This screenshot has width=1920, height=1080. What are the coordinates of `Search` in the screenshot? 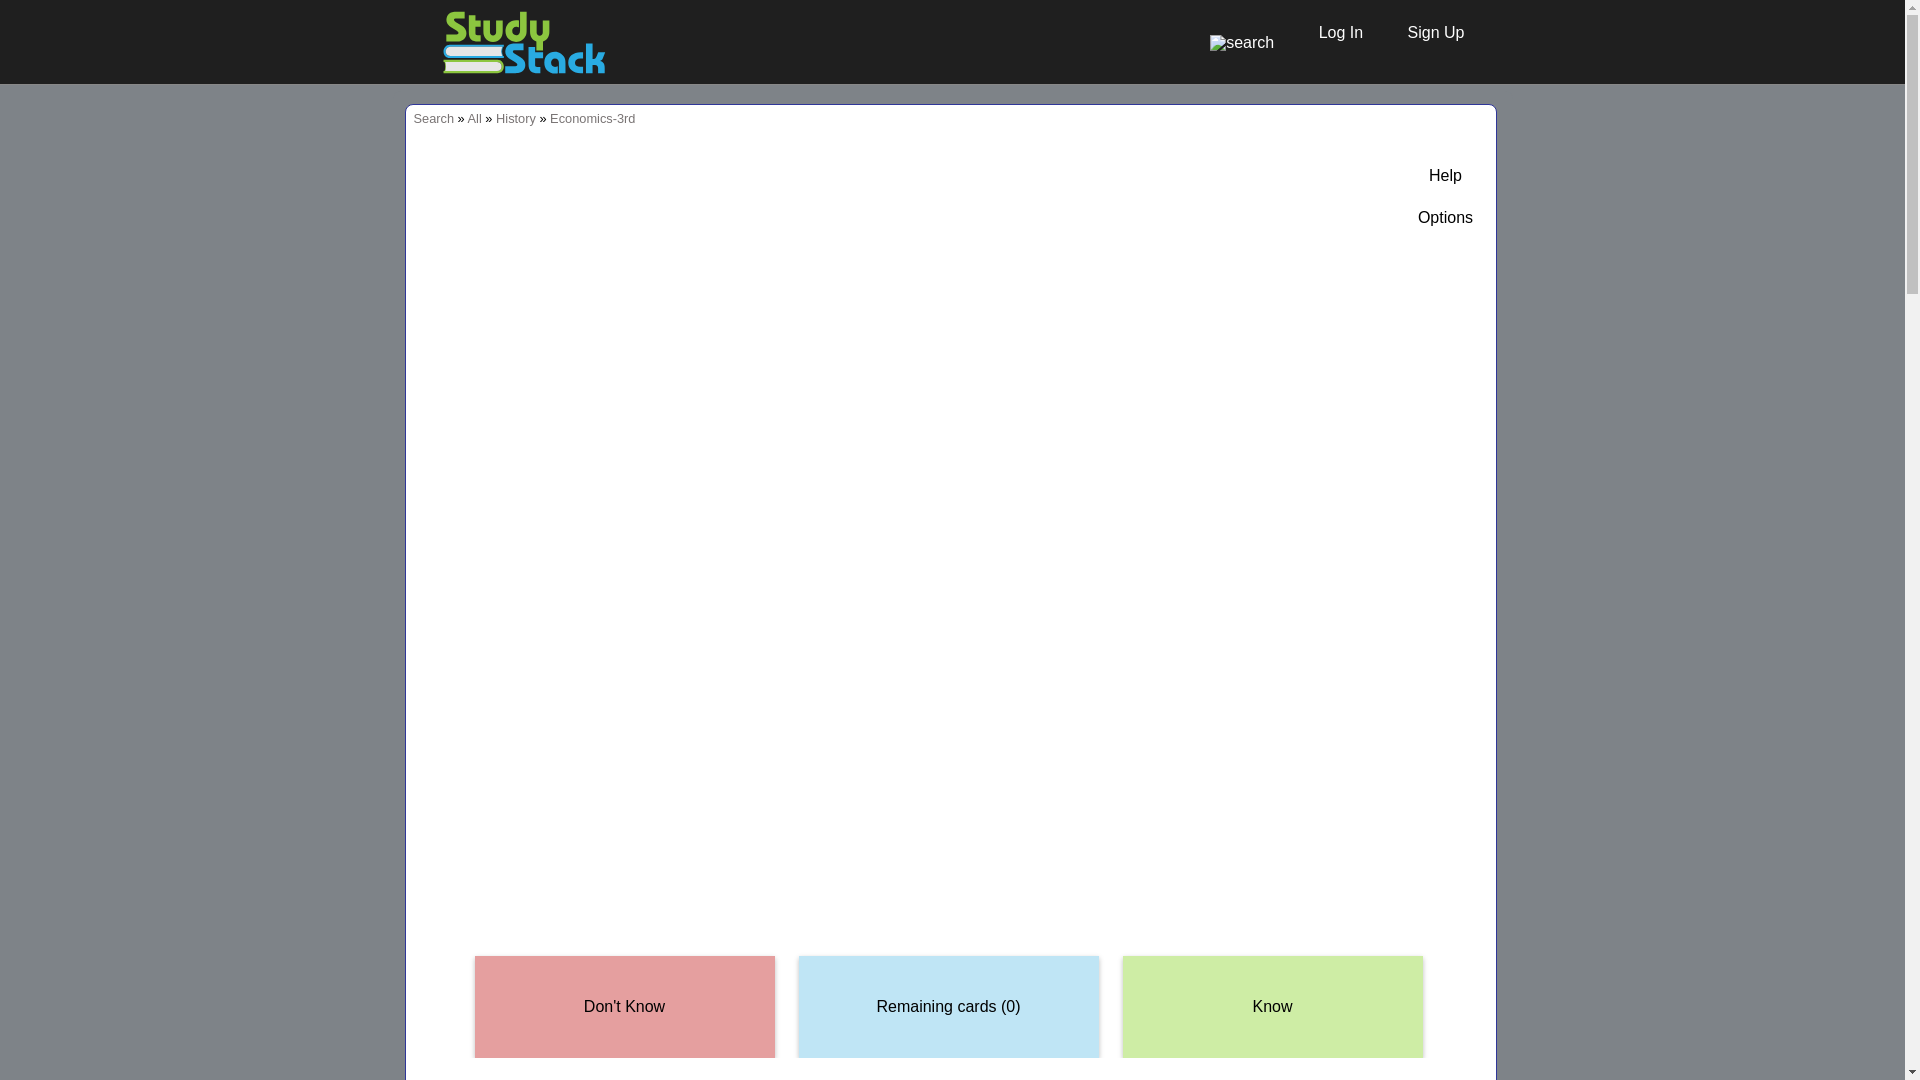 It's located at (434, 118).